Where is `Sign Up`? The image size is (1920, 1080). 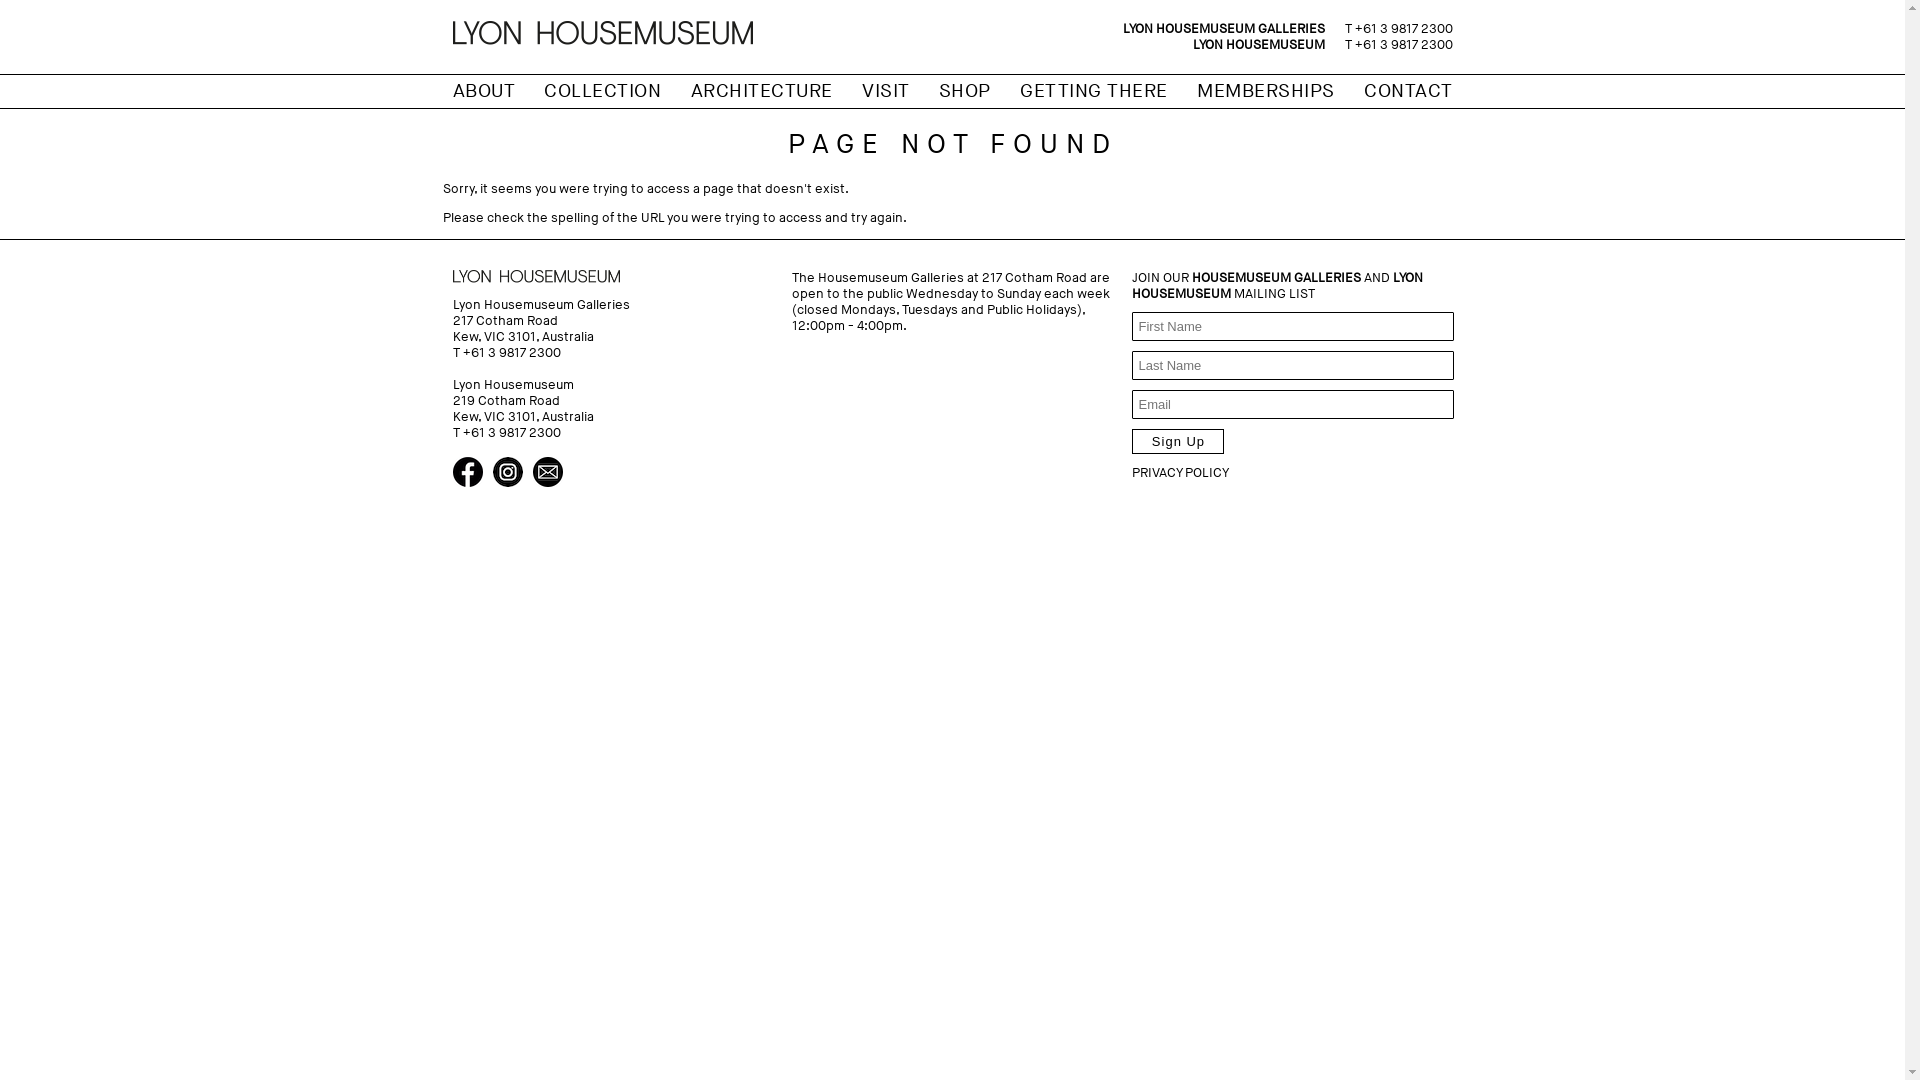
Sign Up is located at coordinates (1178, 442).